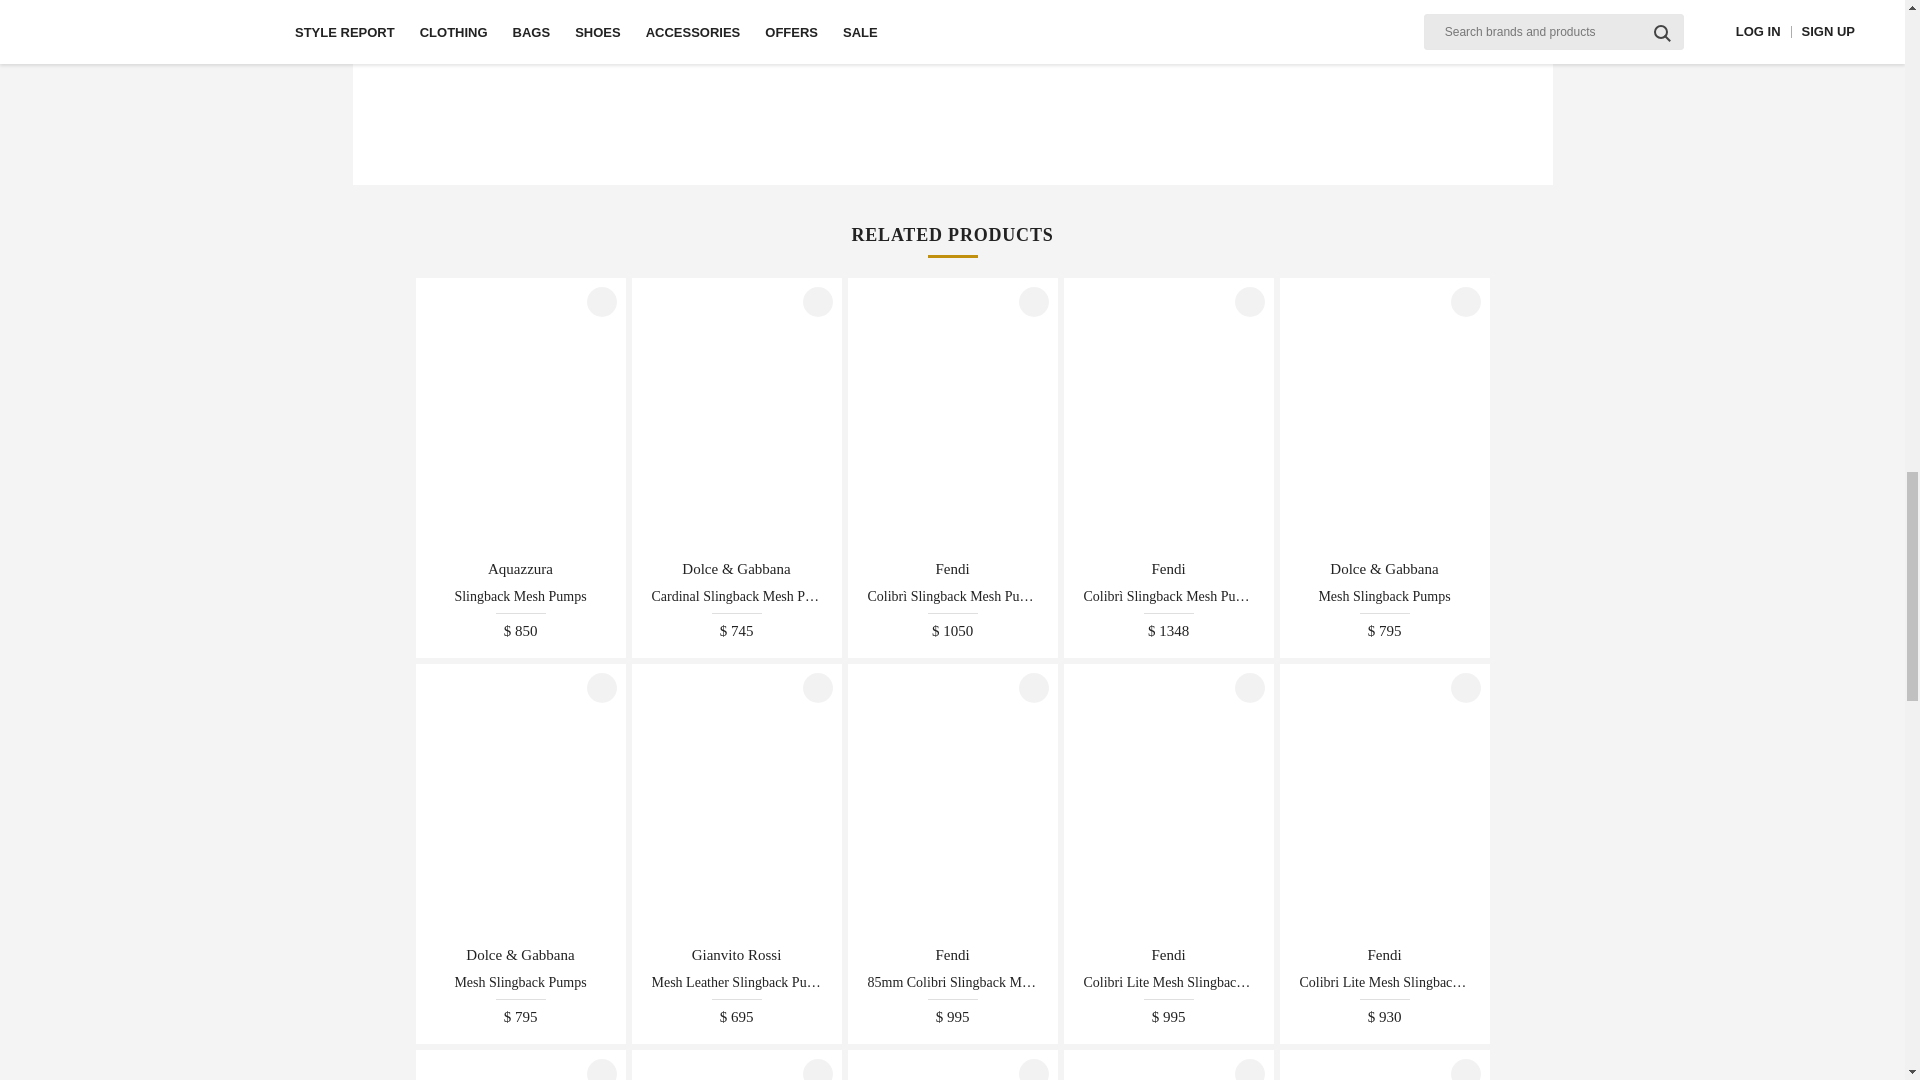  I want to click on Colibri Lite Mesh Slingback Pumps, so click(1168, 988).